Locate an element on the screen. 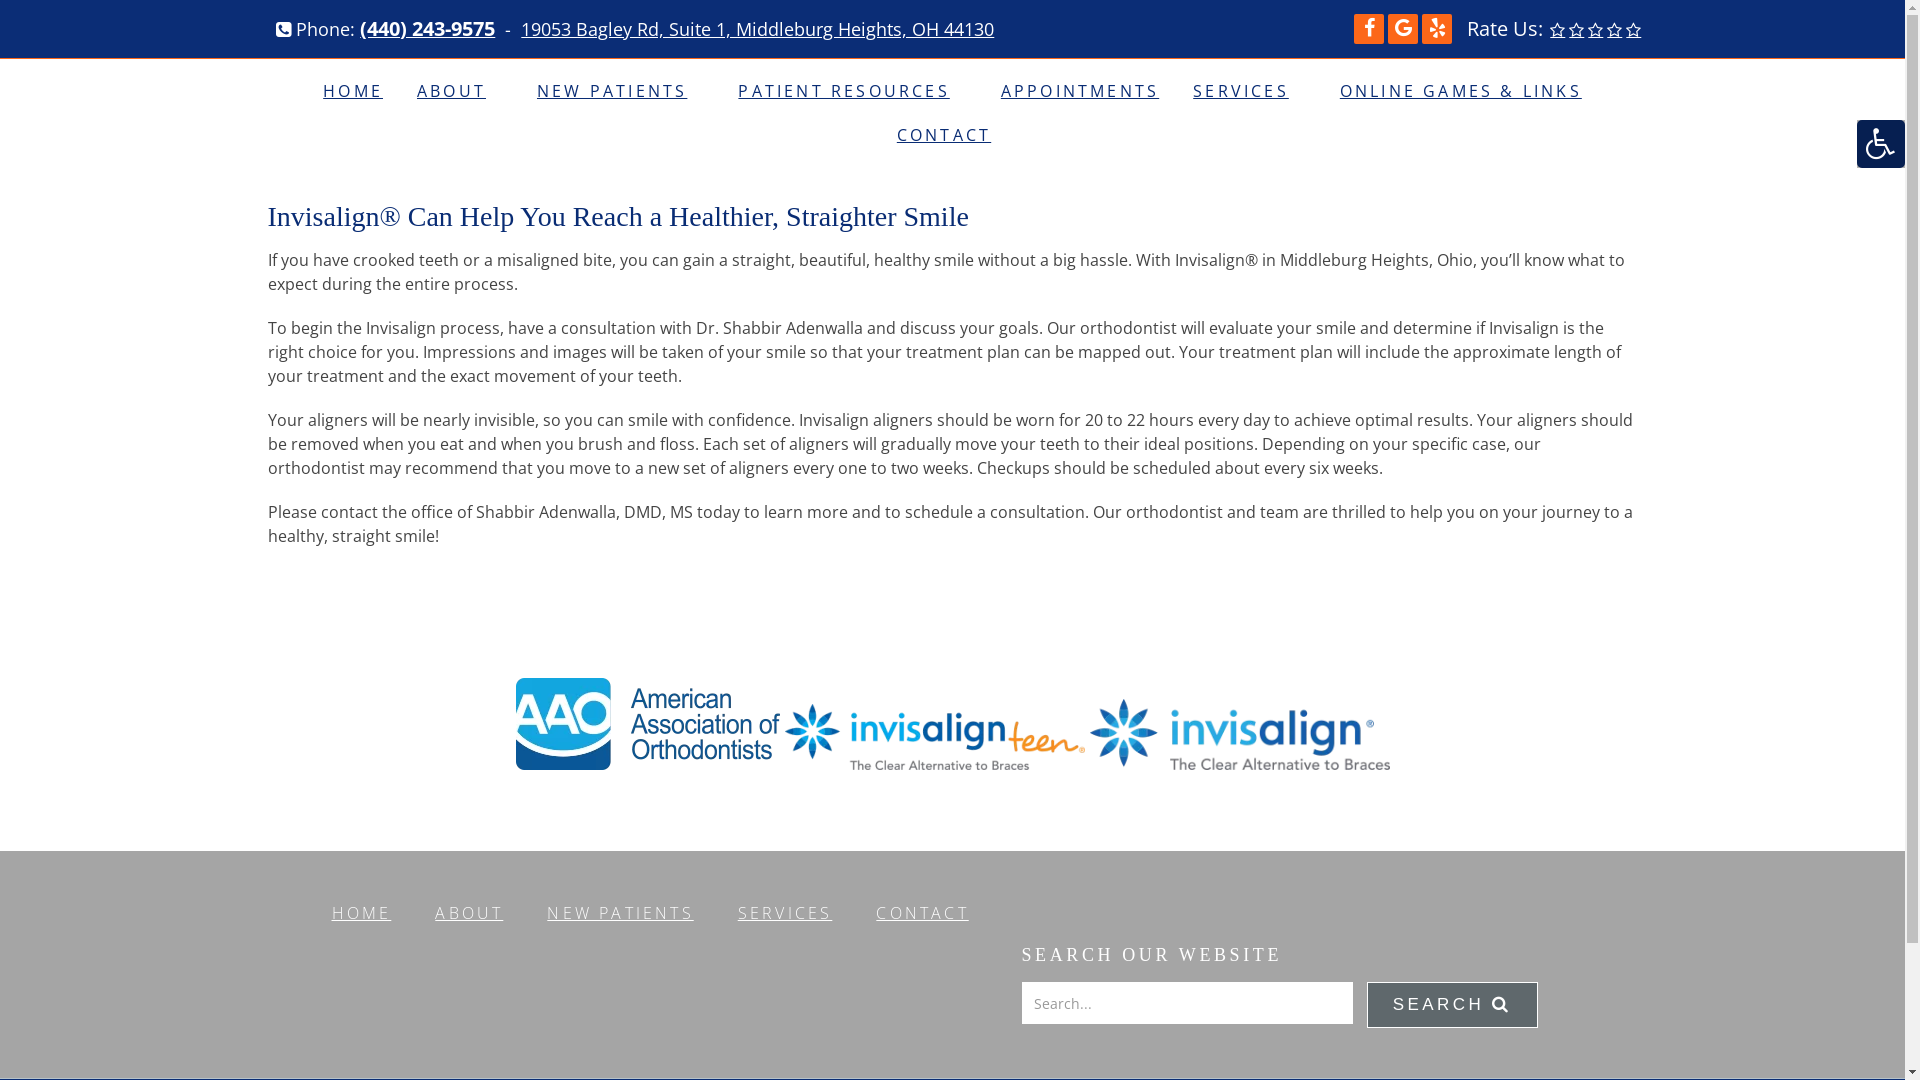 This screenshot has width=1920, height=1080. APPOINTMENTS is located at coordinates (1080, 91).